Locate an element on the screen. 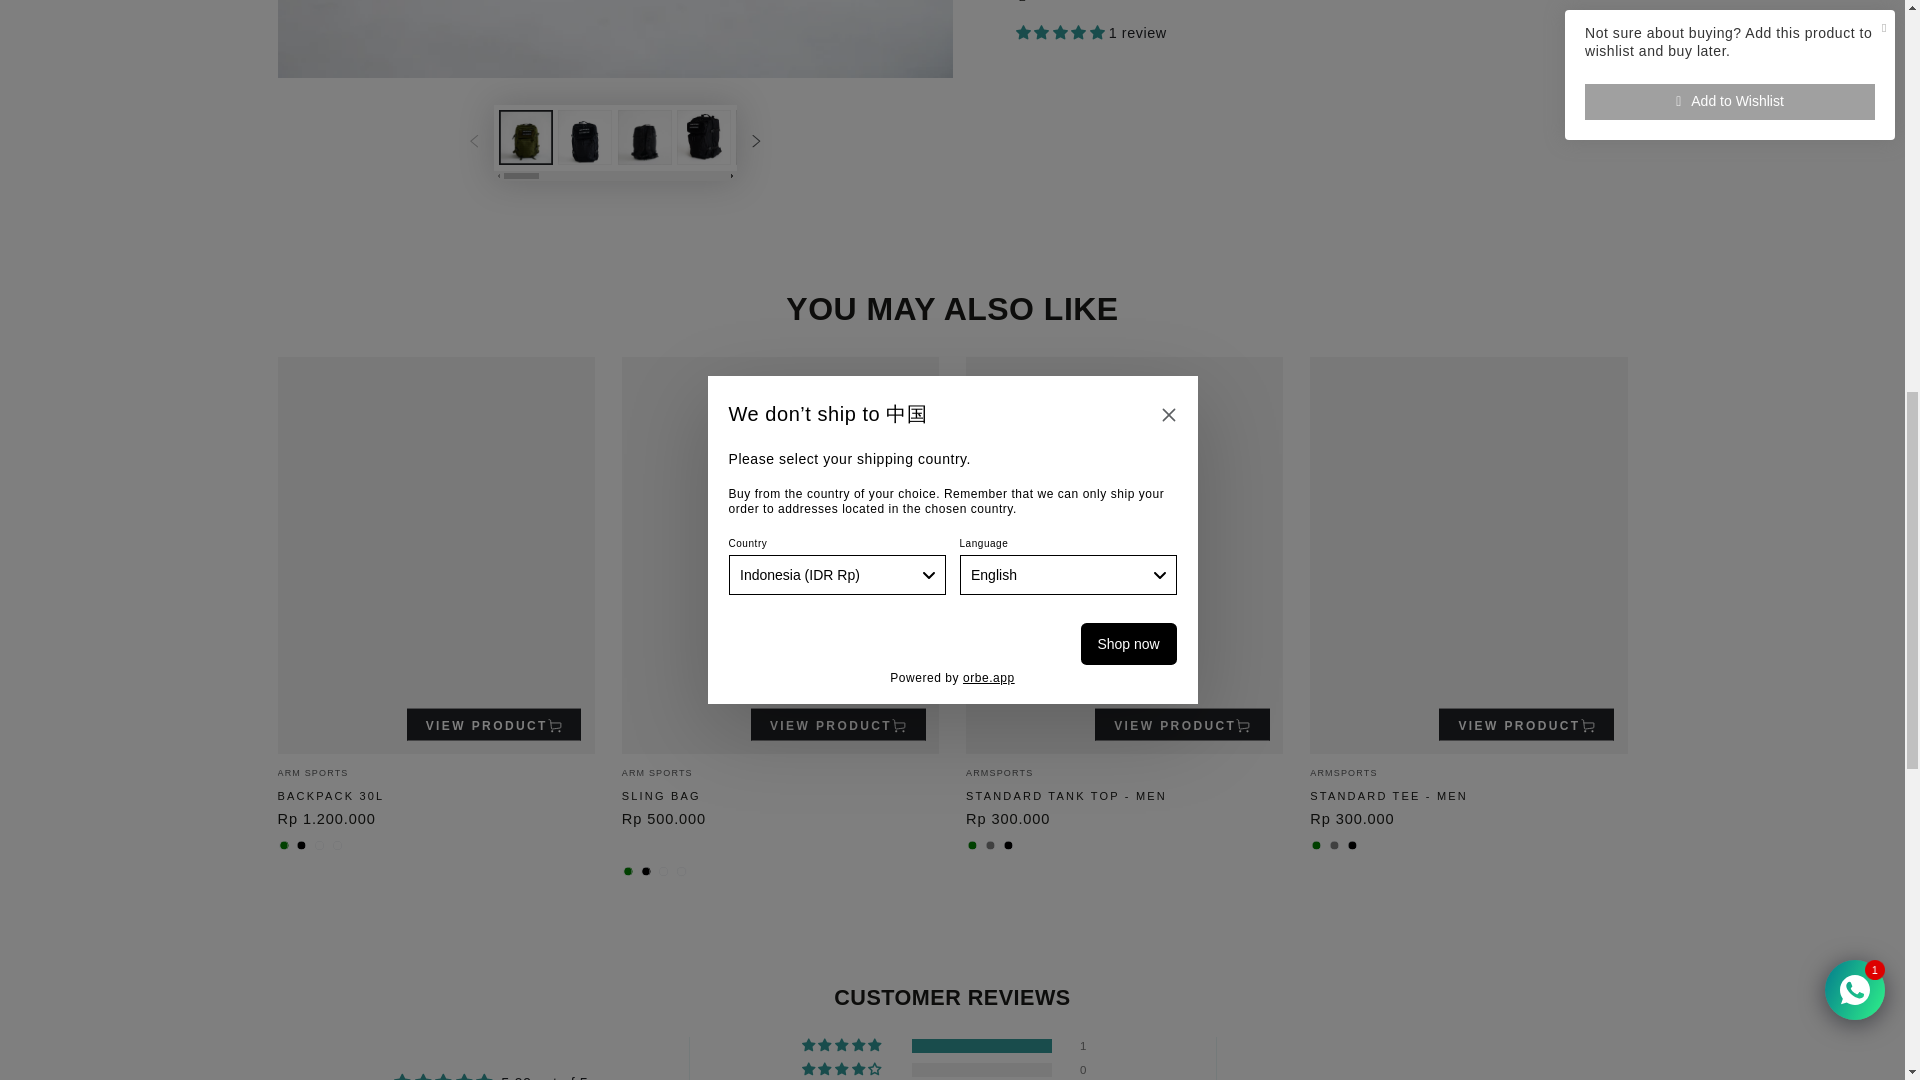 This screenshot has width=1920, height=1080. Desert is located at coordinates (682, 872).